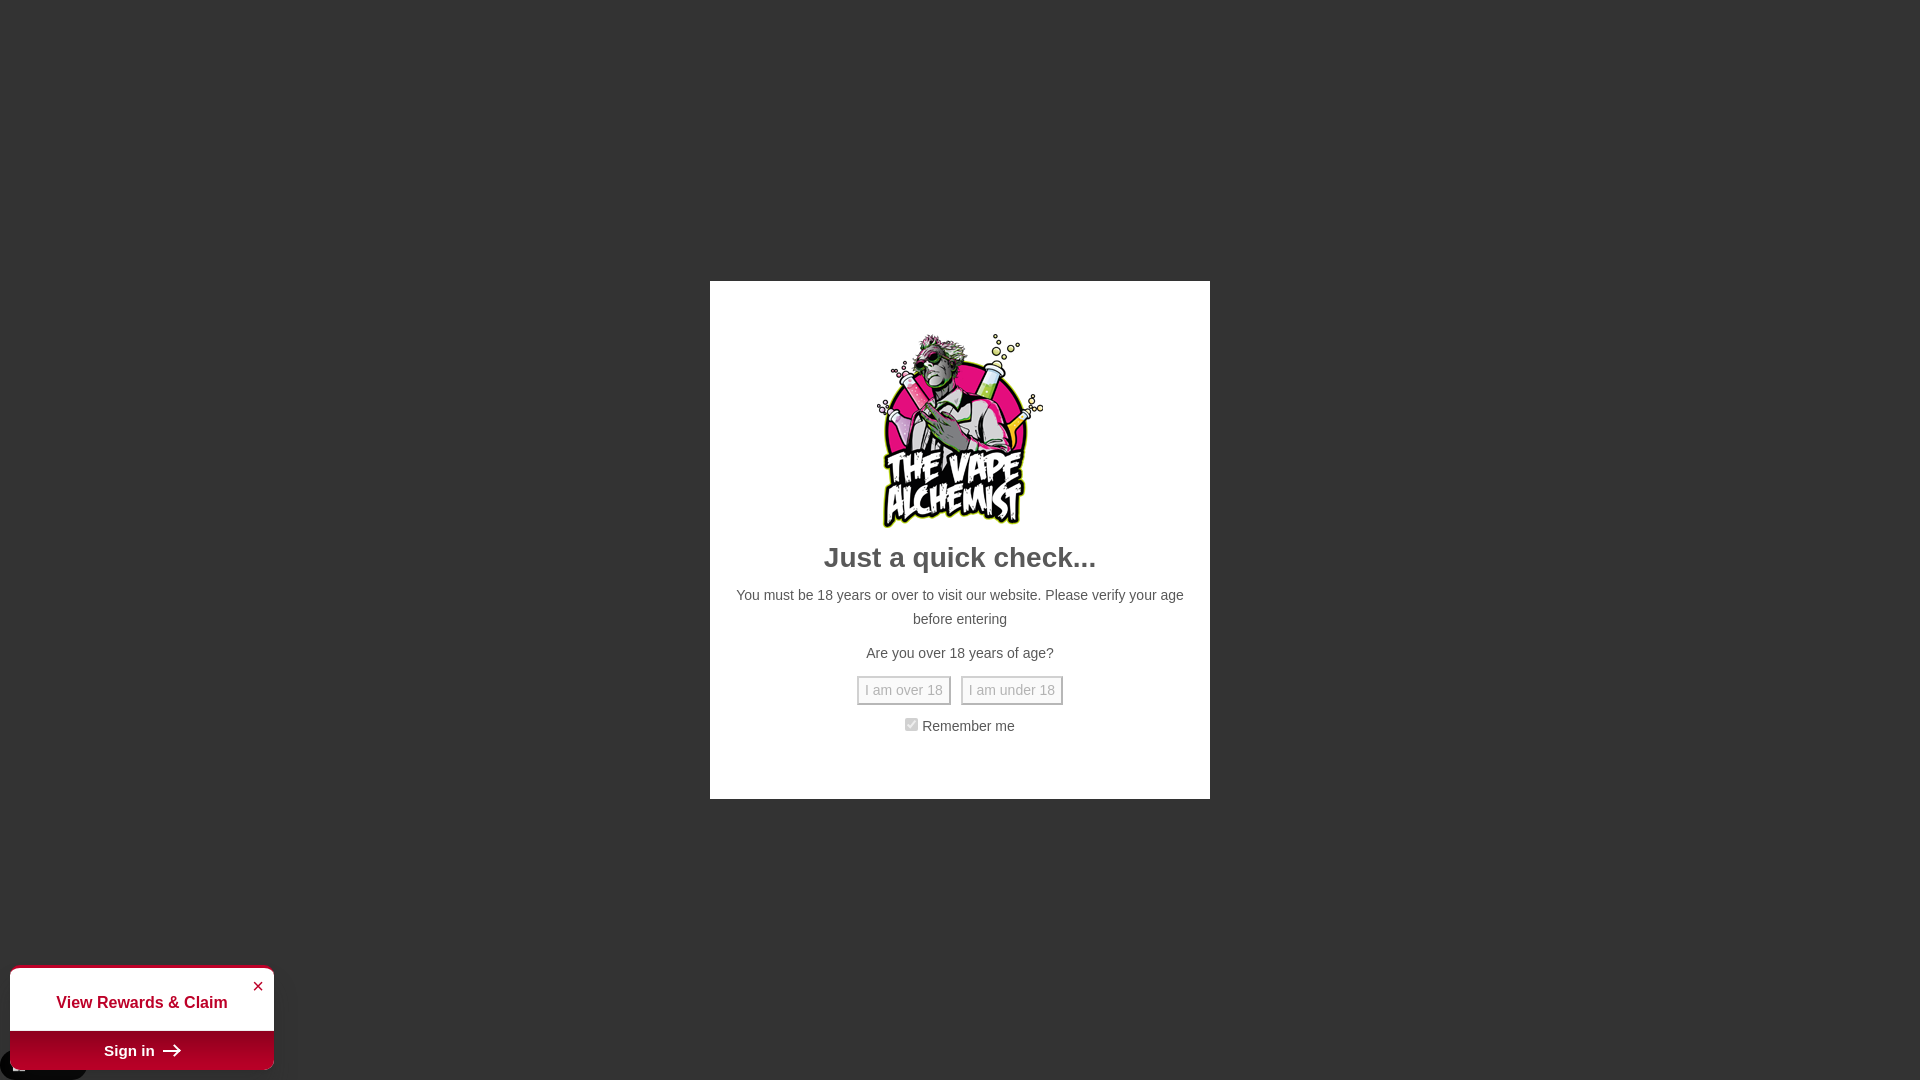 The width and height of the screenshot is (1920, 1080). Describe the element at coordinates (960, 21) in the screenshot. I see `Customer reviews powered by Trustpilot` at that location.